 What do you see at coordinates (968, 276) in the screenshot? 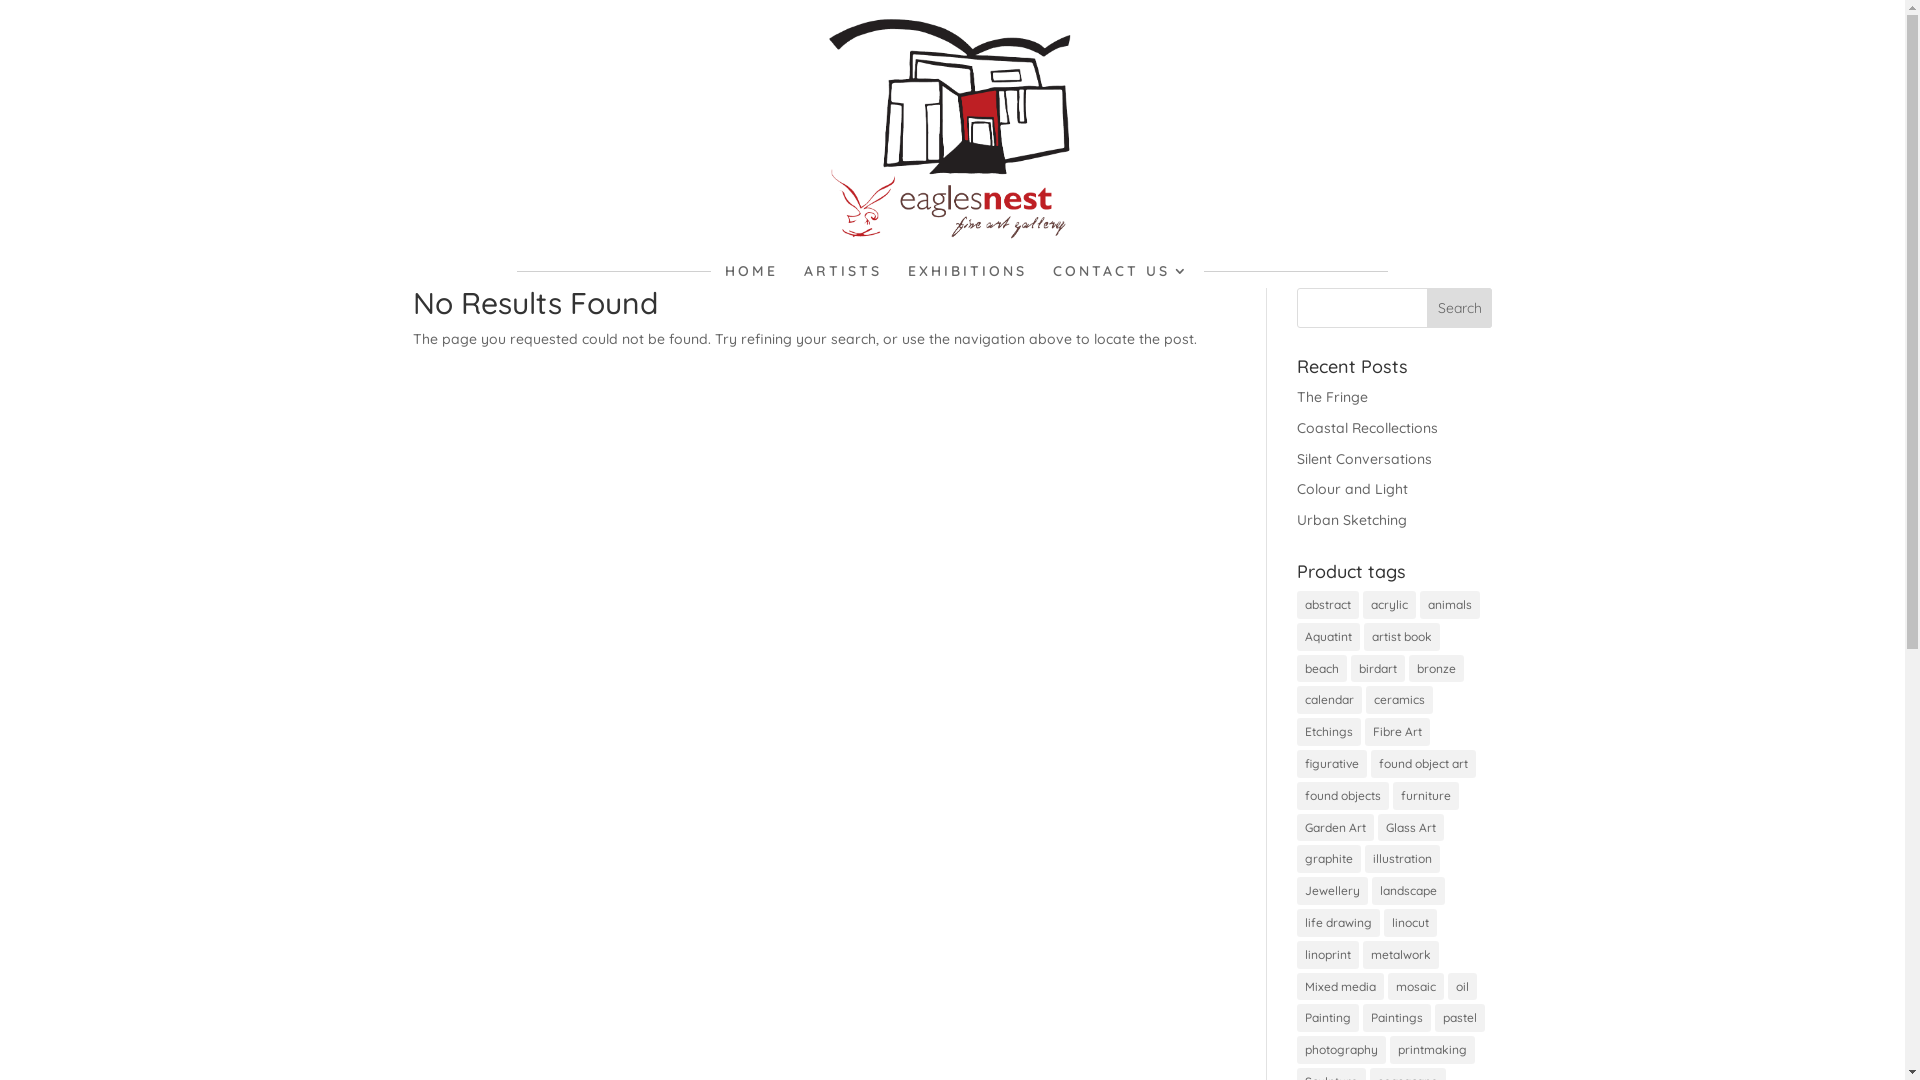
I see `EXHIBITIONS` at bounding box center [968, 276].